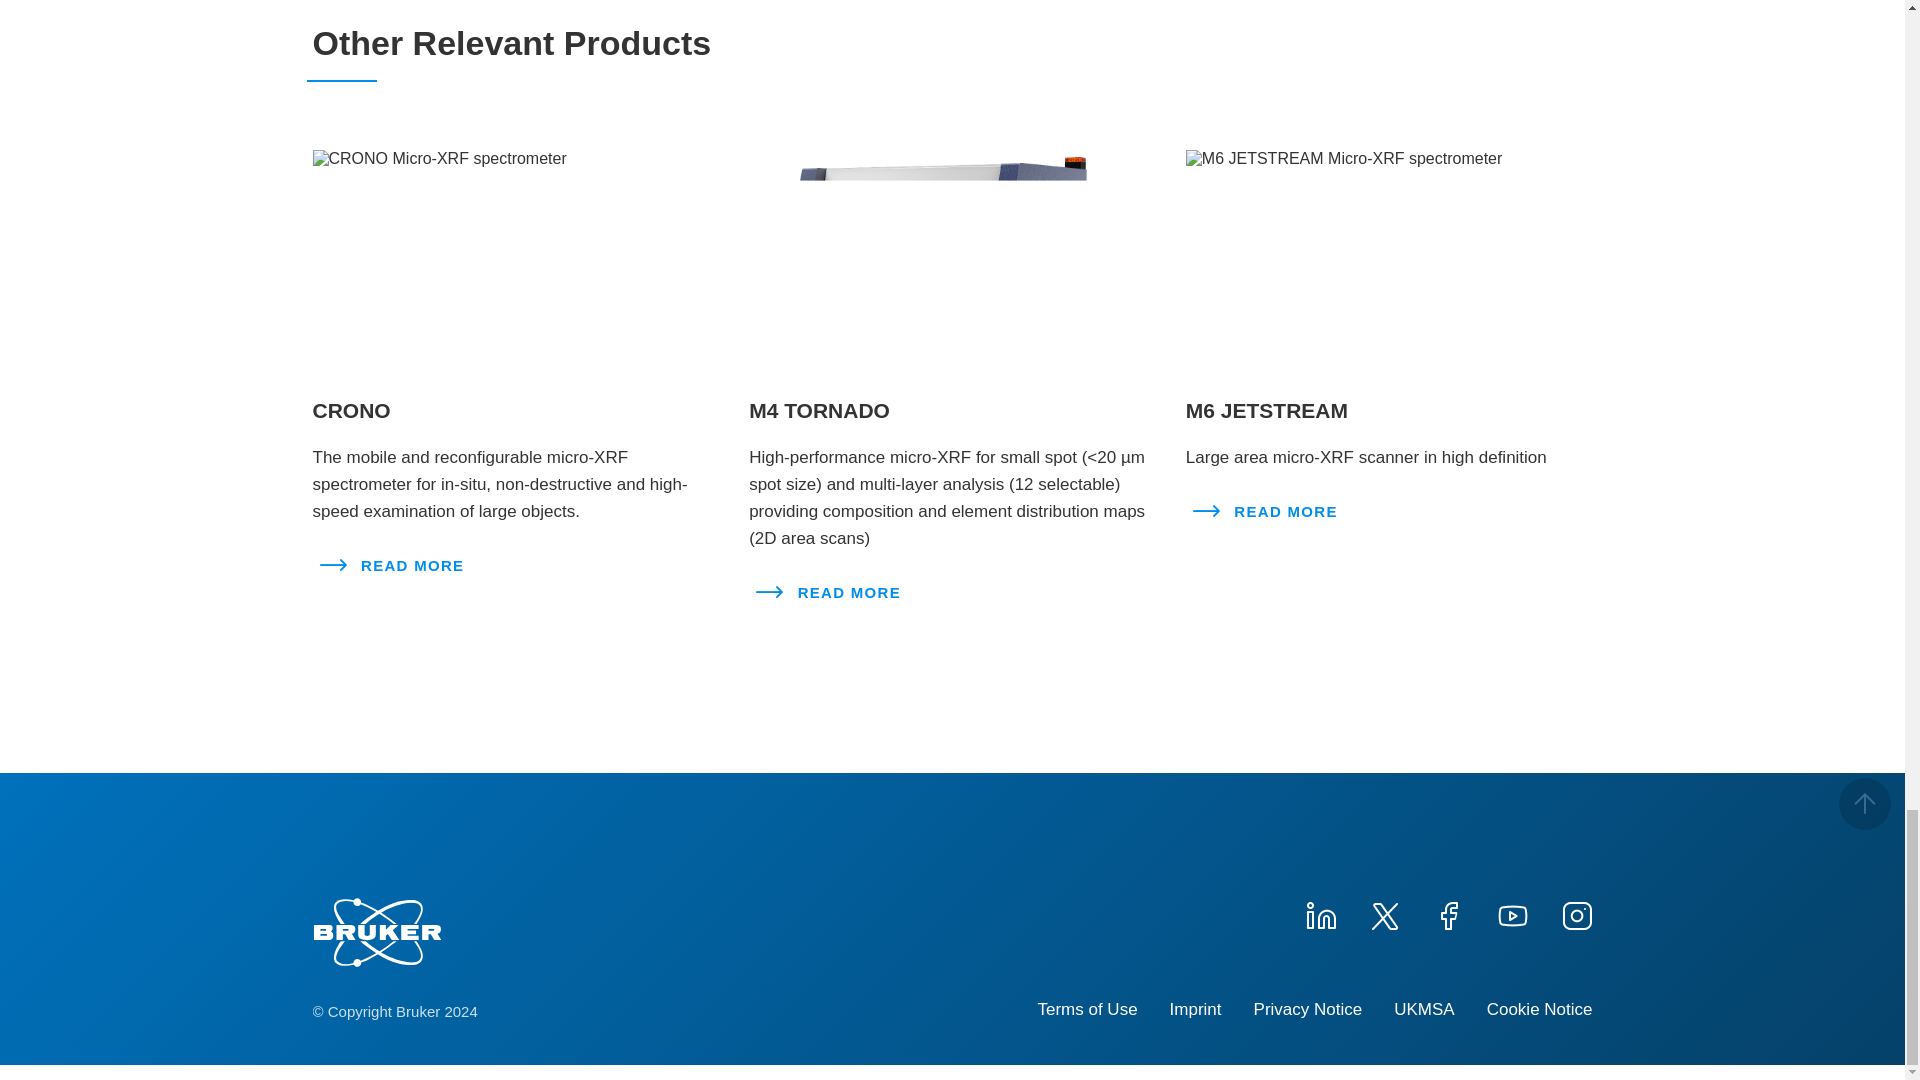 This screenshot has width=1920, height=1080. I want to click on youtube, so click(1512, 913).